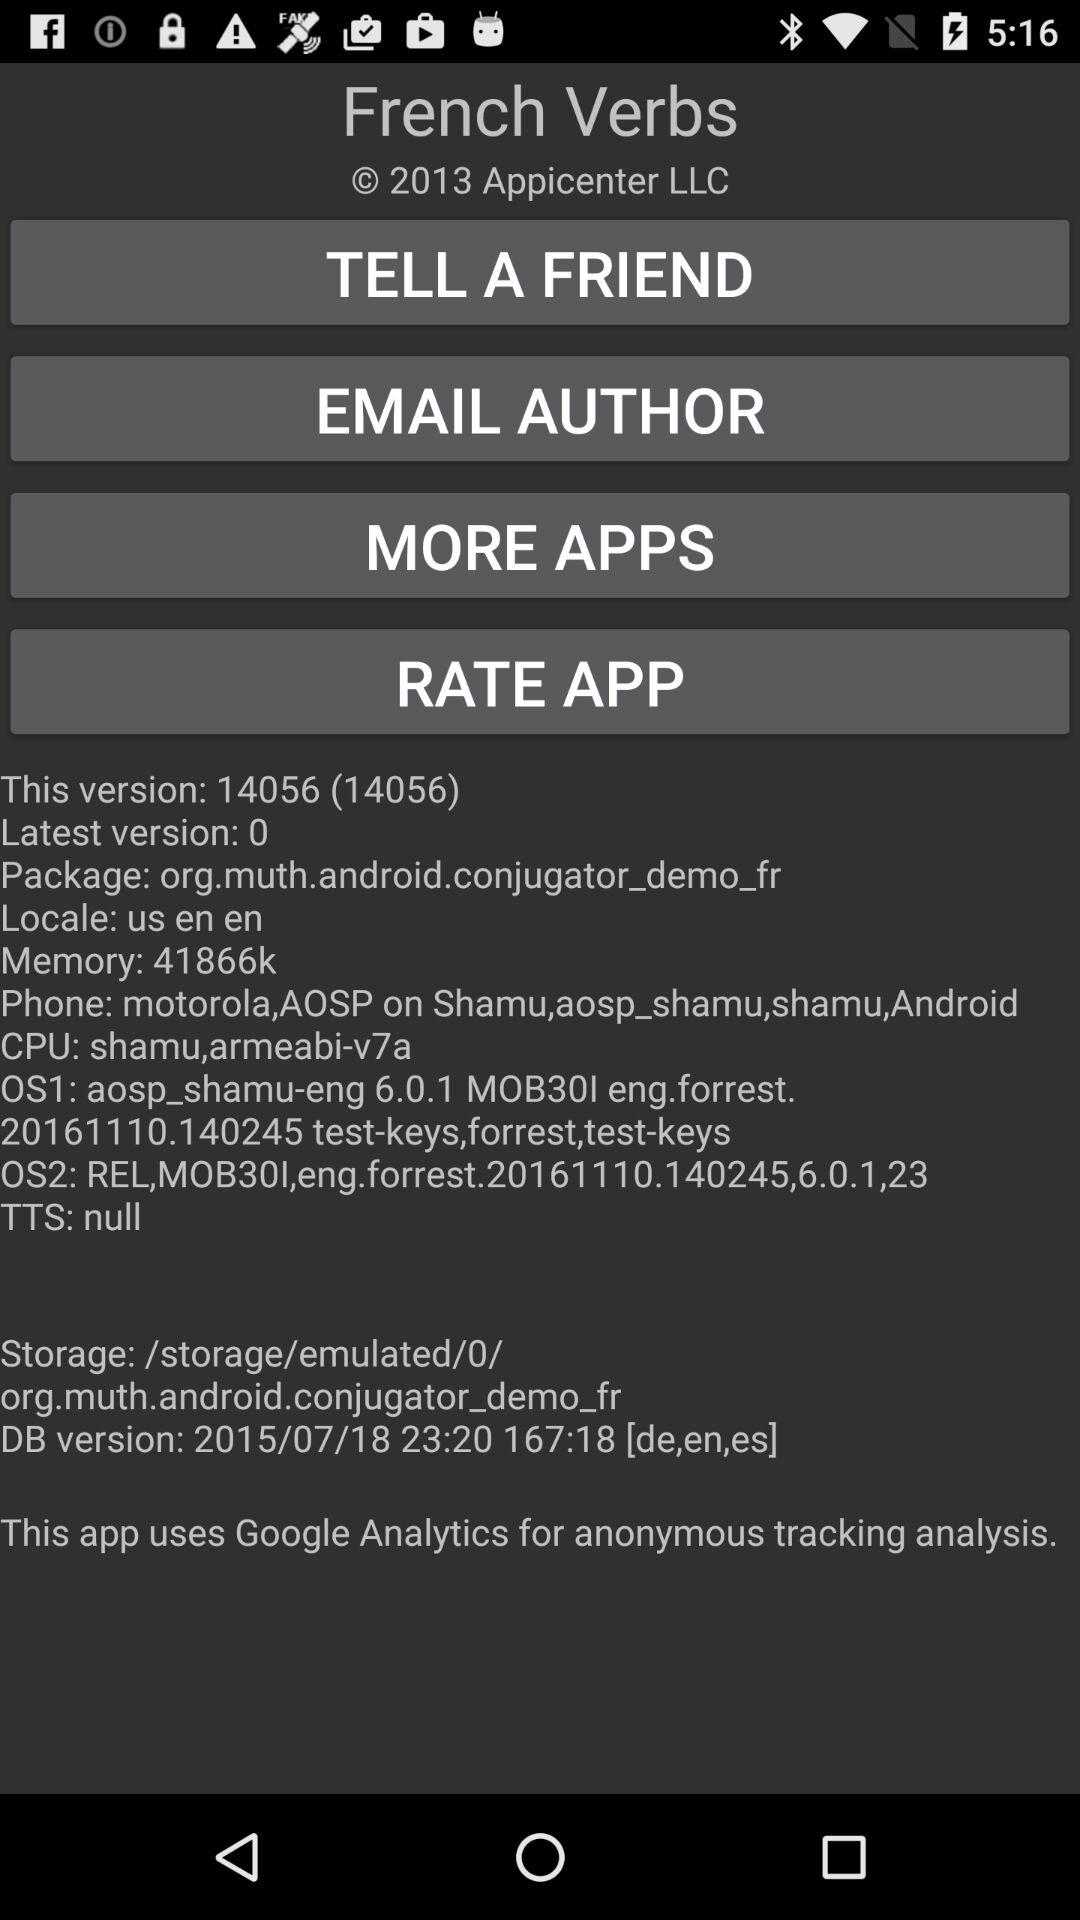  What do you see at coordinates (540, 544) in the screenshot?
I see `swipe to more apps` at bounding box center [540, 544].